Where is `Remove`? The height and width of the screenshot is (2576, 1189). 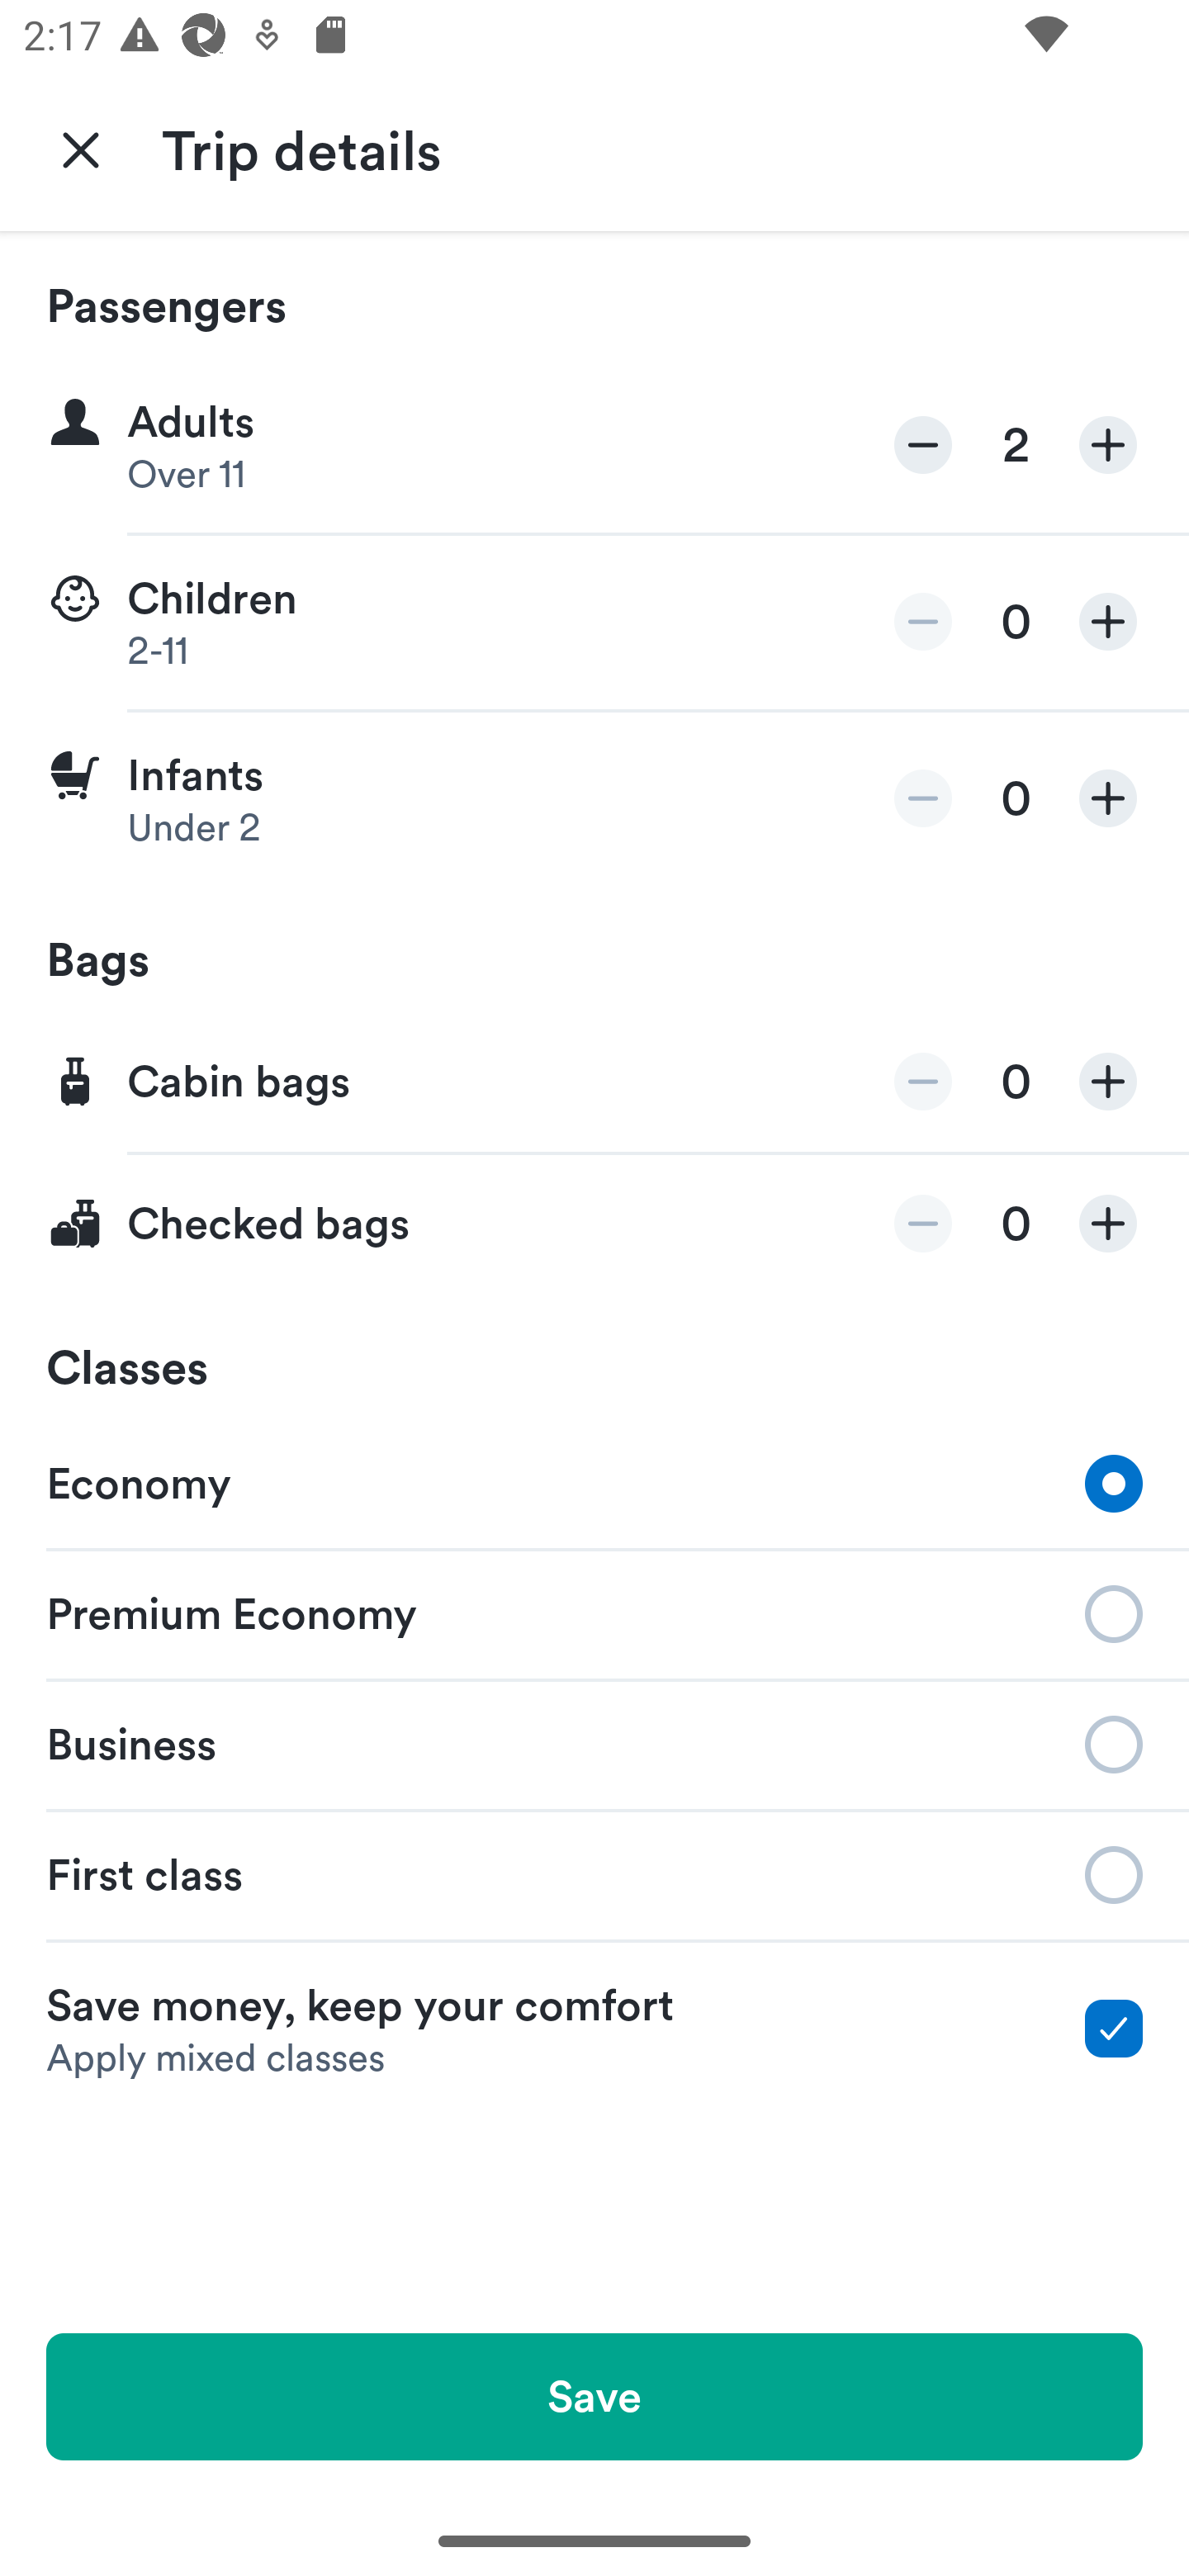 Remove is located at coordinates (923, 446).